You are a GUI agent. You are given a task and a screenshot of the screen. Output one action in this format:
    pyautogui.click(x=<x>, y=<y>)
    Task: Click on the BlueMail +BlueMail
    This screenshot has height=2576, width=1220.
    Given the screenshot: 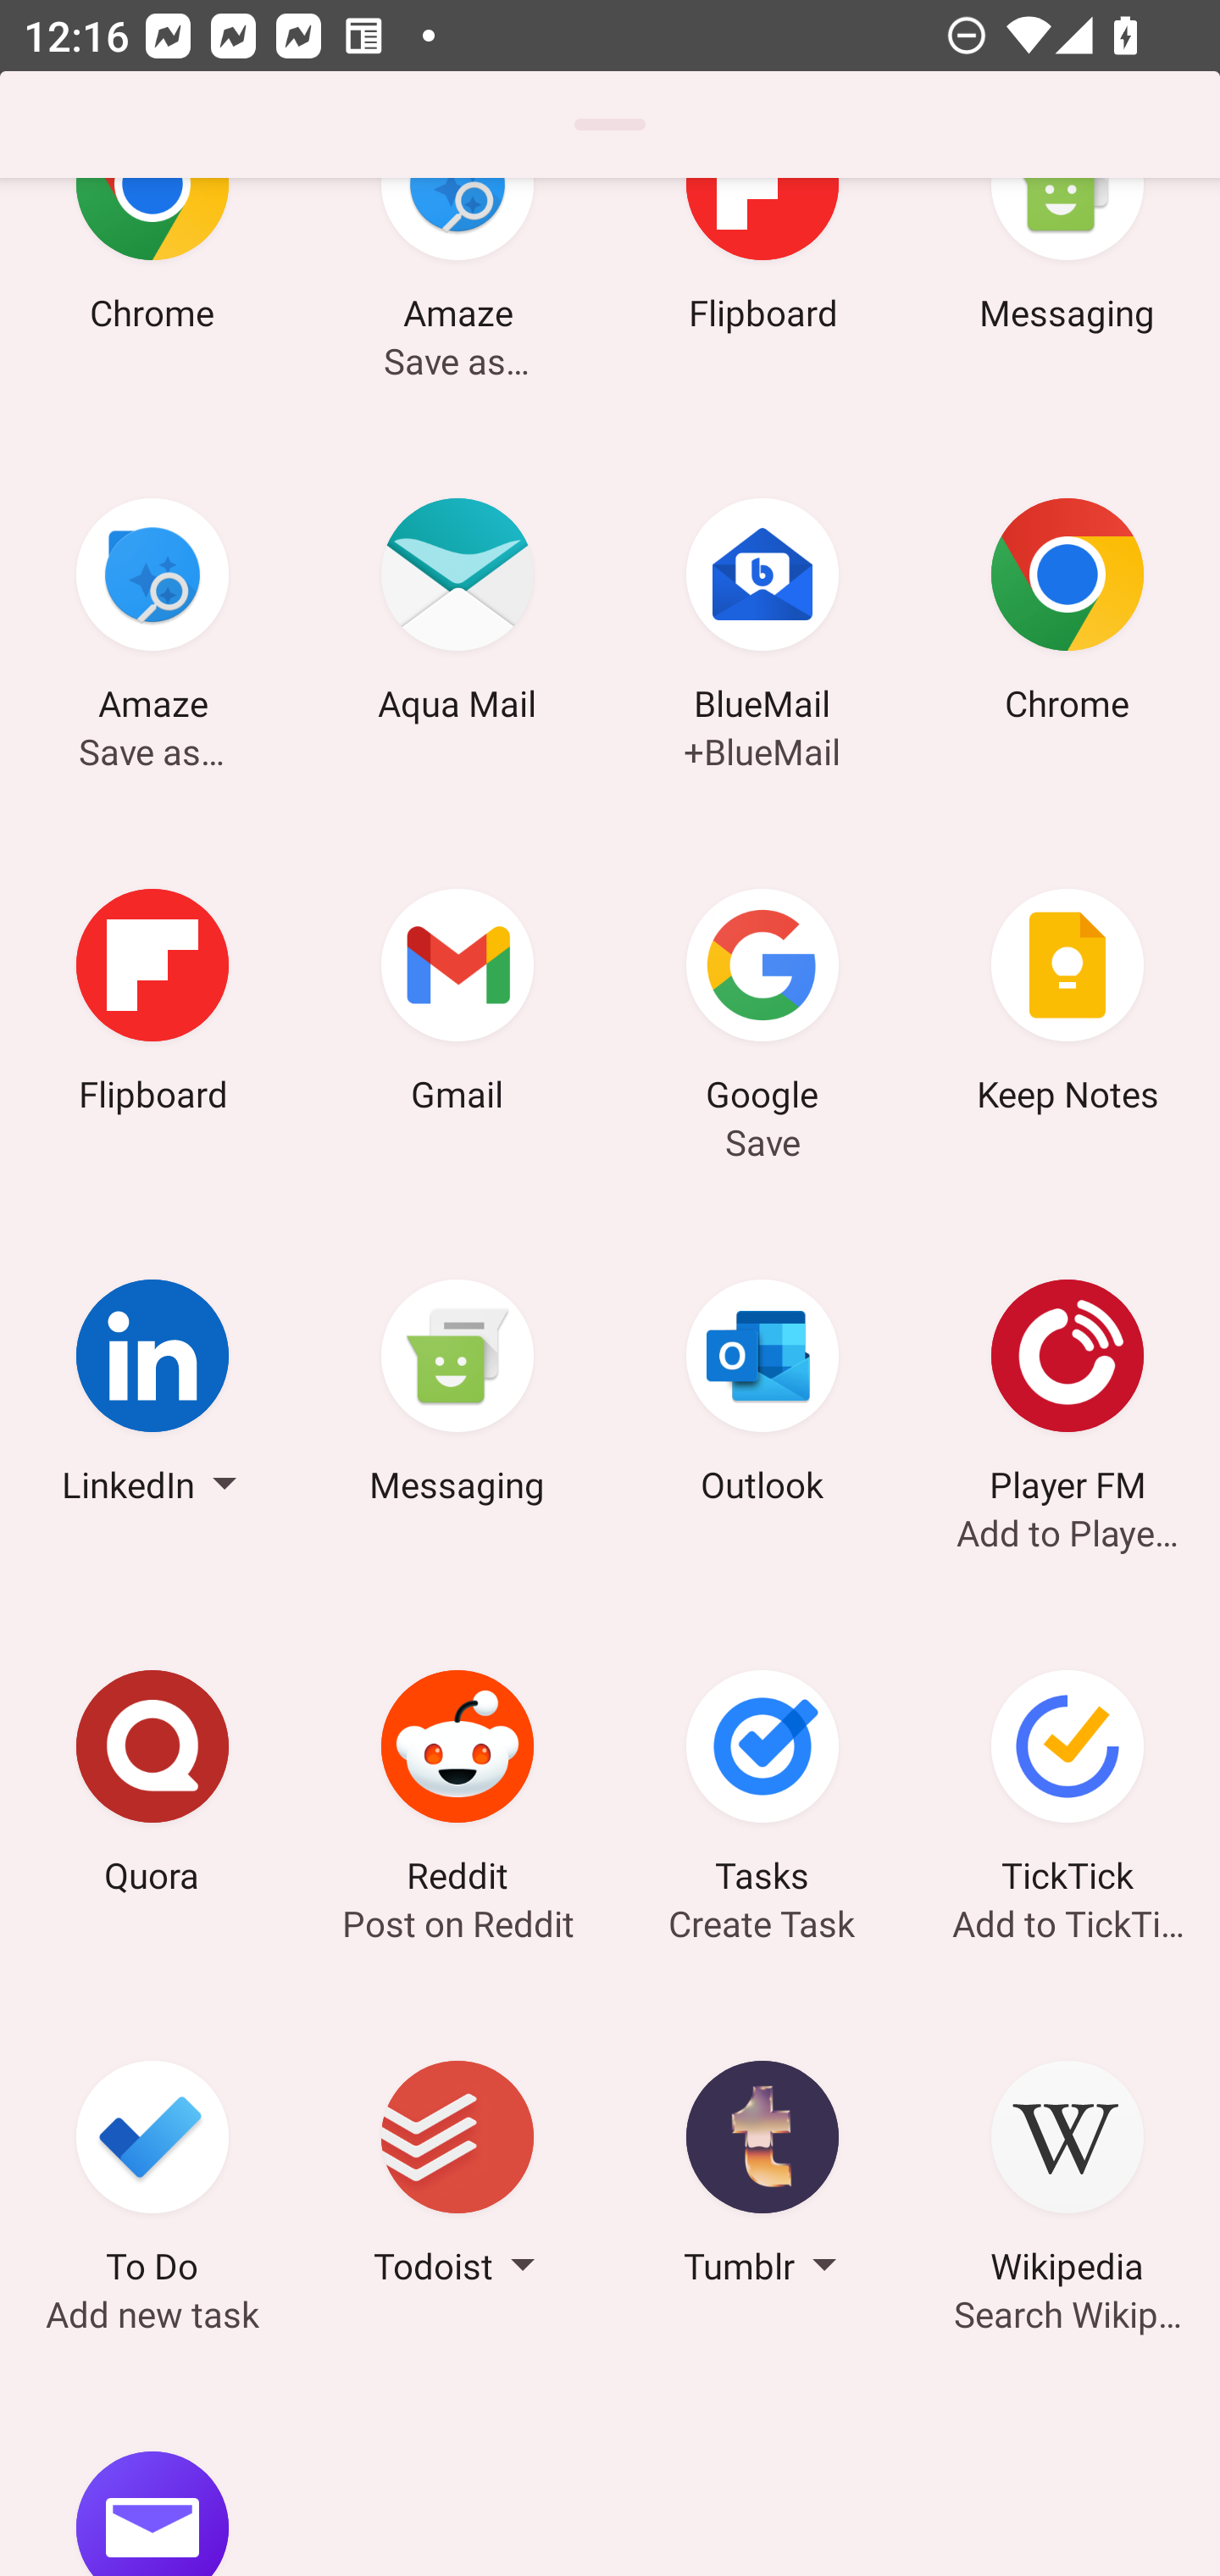 What is the action you would take?
    pyautogui.click(x=762, y=615)
    